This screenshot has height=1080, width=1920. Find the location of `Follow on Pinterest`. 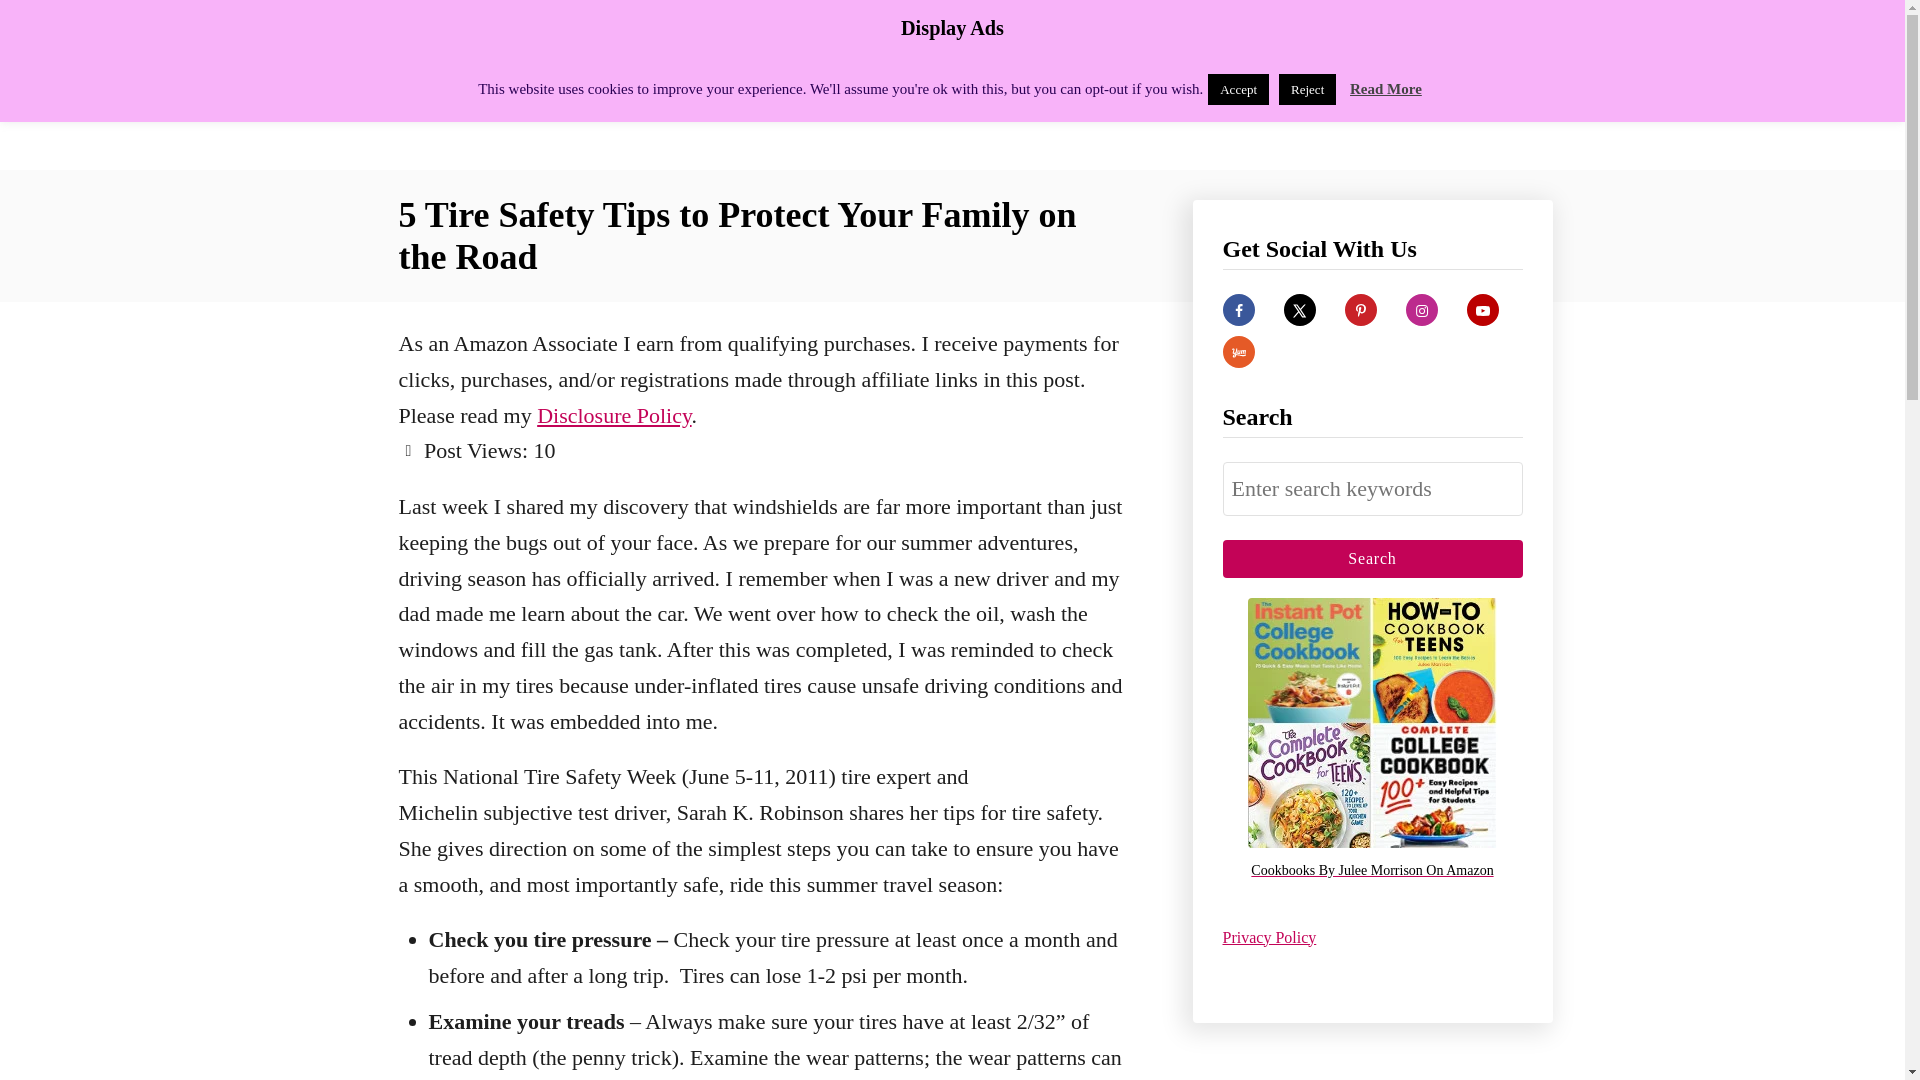

Follow on Pinterest is located at coordinates (1360, 310).